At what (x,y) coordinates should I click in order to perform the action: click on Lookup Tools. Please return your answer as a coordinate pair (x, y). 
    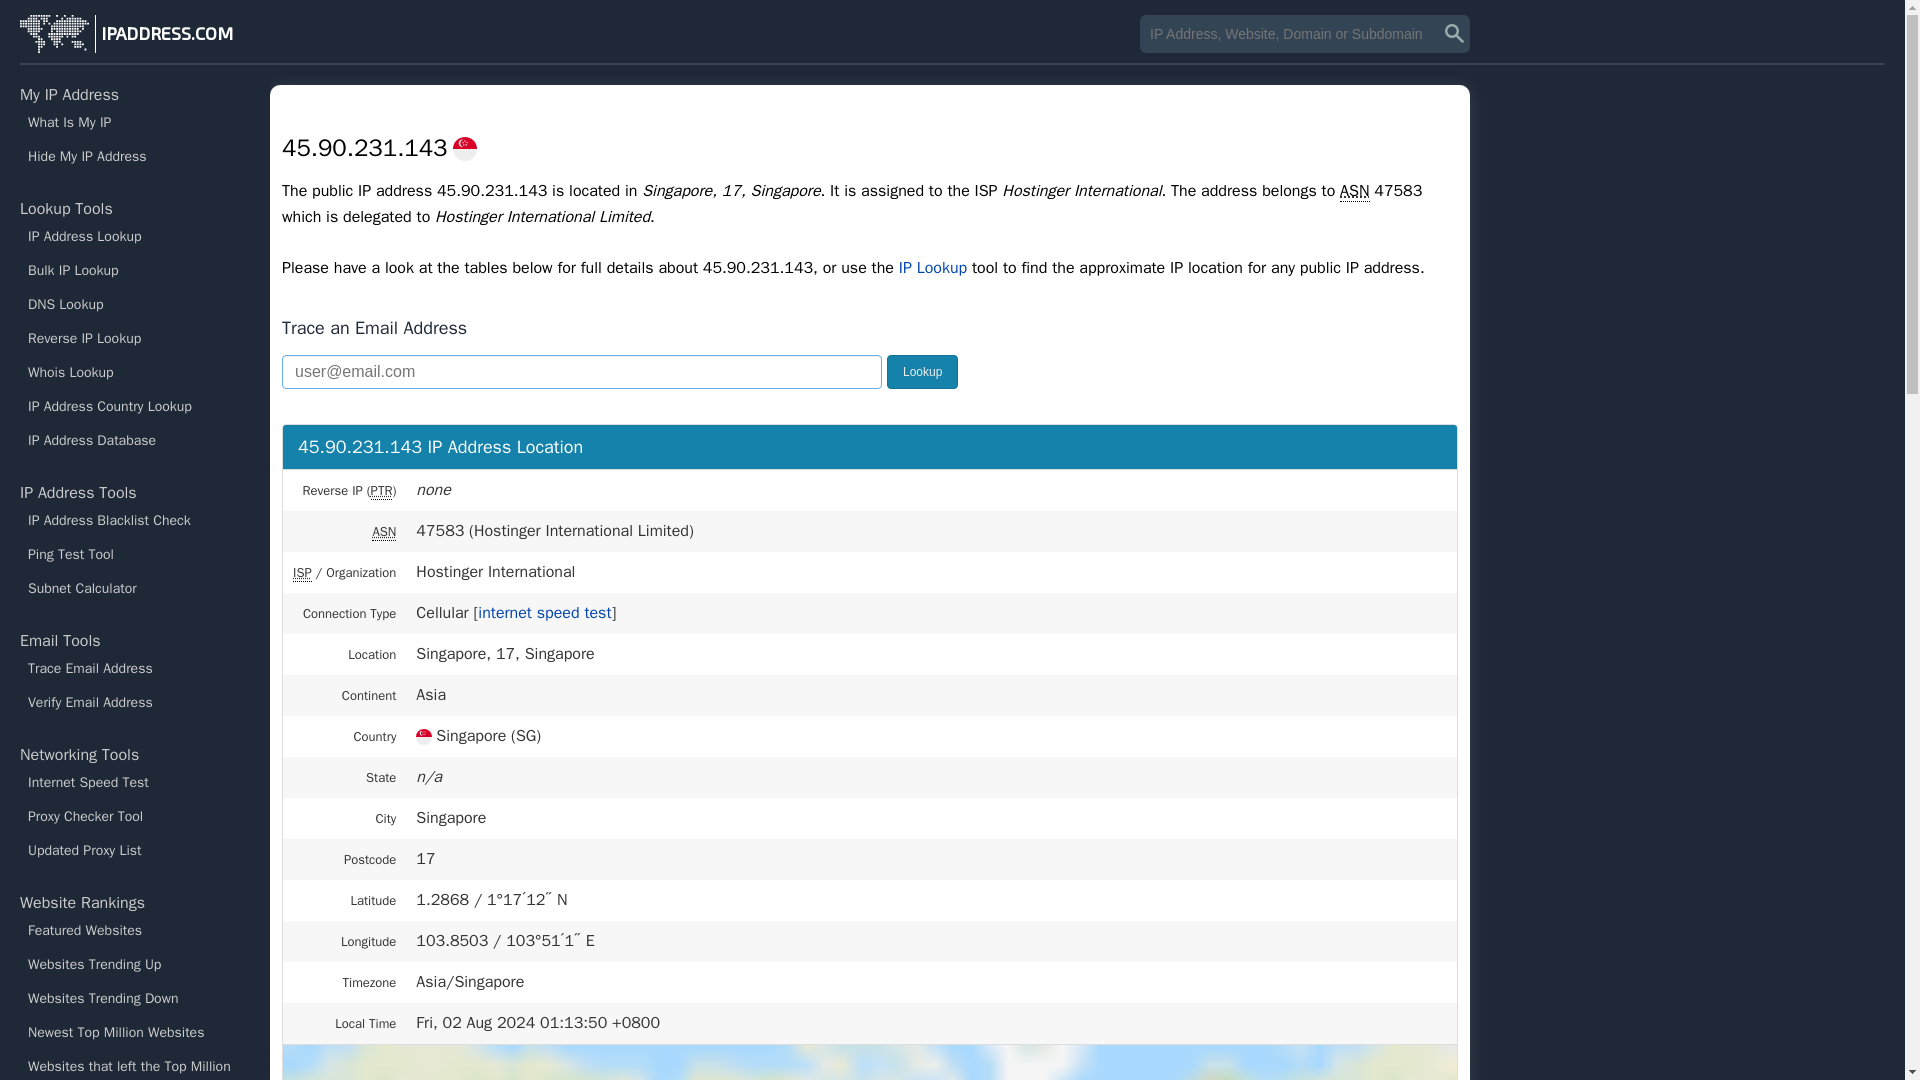
    Looking at the image, I should click on (66, 208).